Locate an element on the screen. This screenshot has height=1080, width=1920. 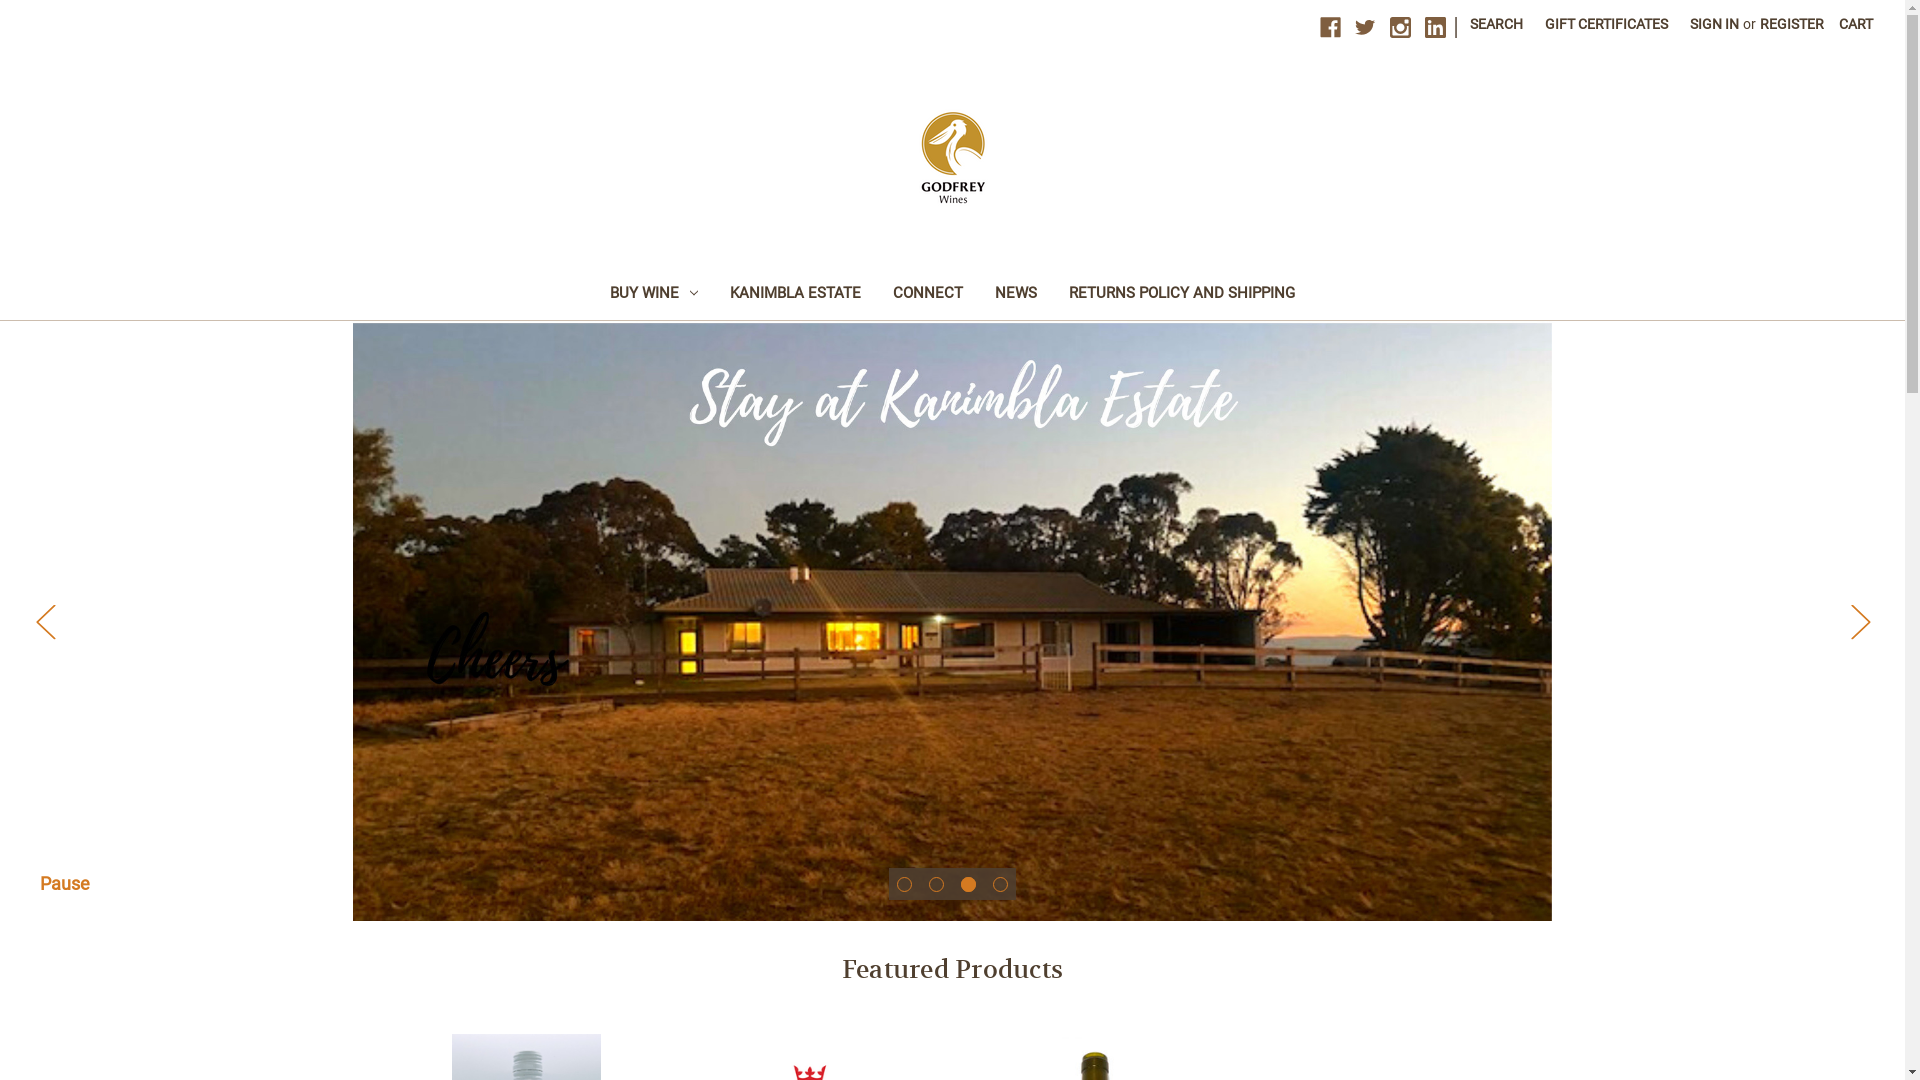
Next is located at coordinates (1860, 622).